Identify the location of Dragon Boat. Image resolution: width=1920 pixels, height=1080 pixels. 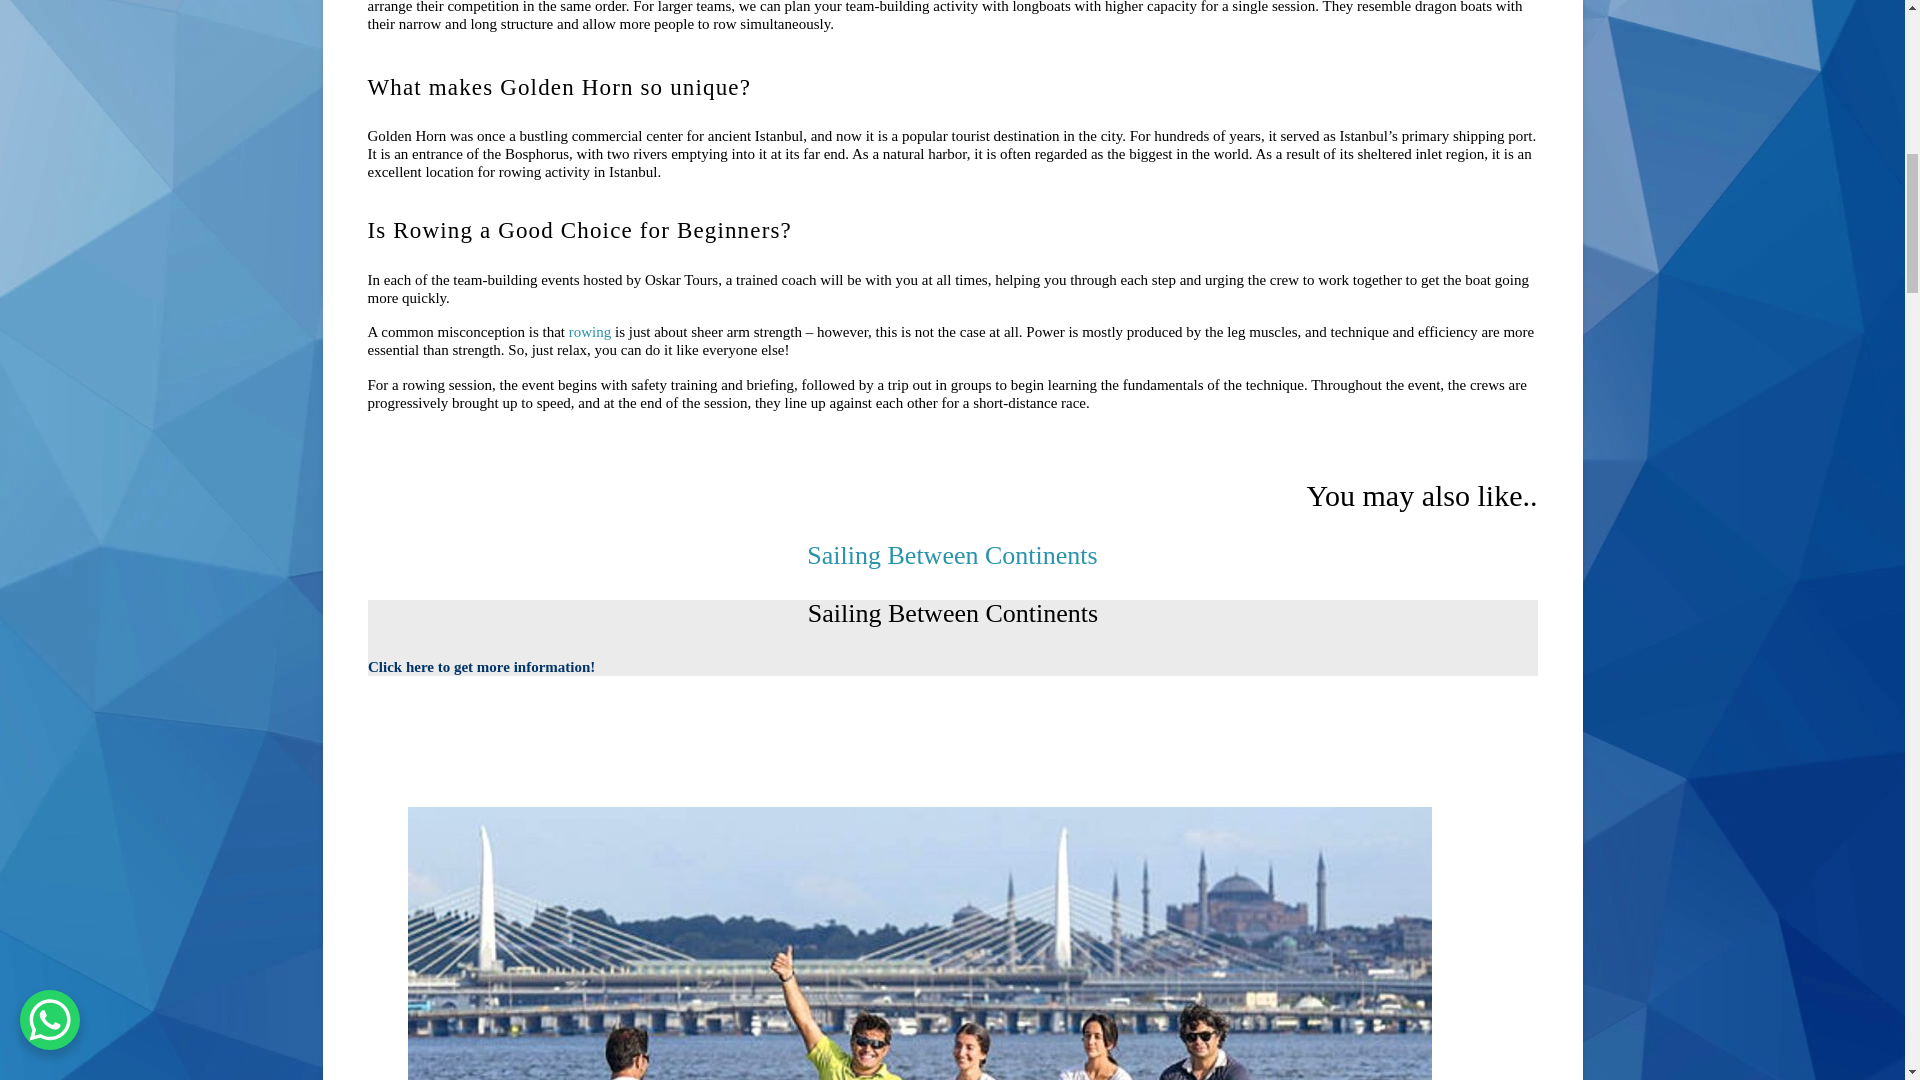
(951, 556).